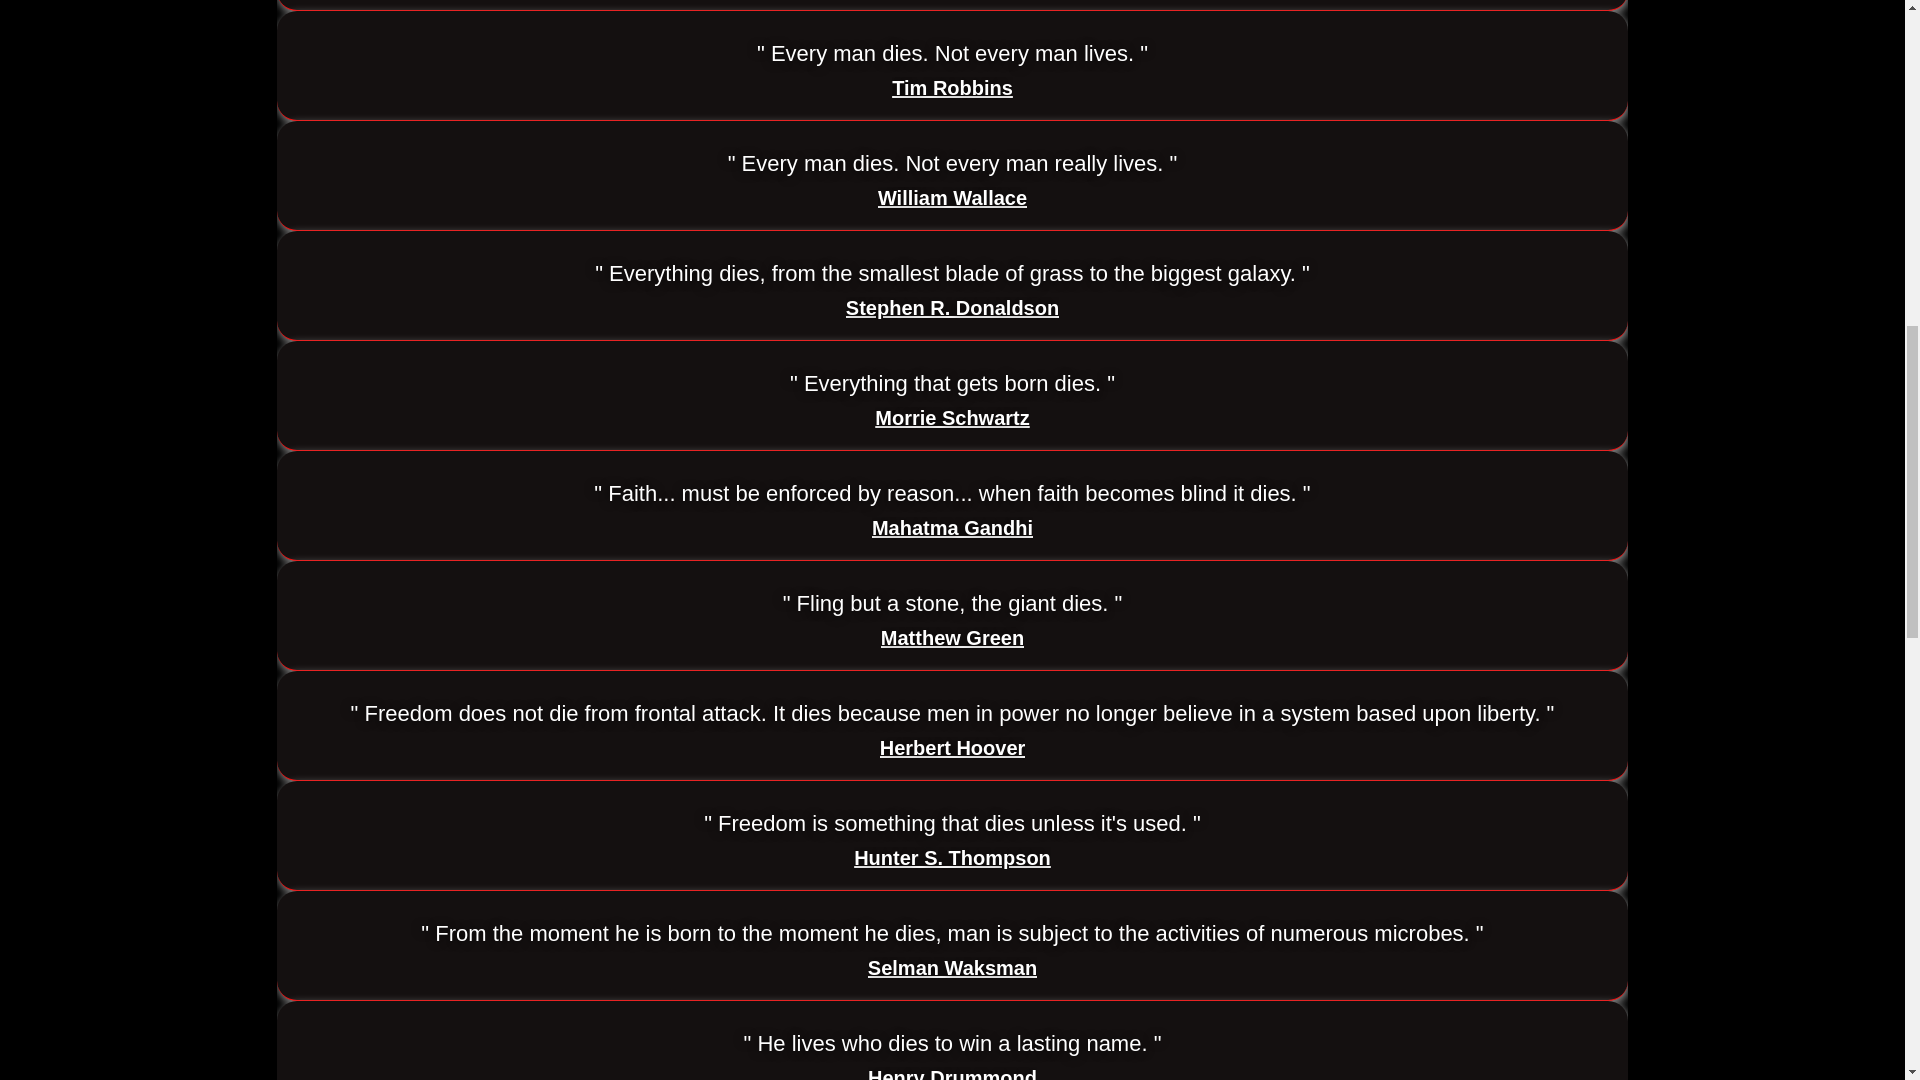  What do you see at coordinates (952, 528) in the screenshot?
I see `Mahatma Gandhi` at bounding box center [952, 528].